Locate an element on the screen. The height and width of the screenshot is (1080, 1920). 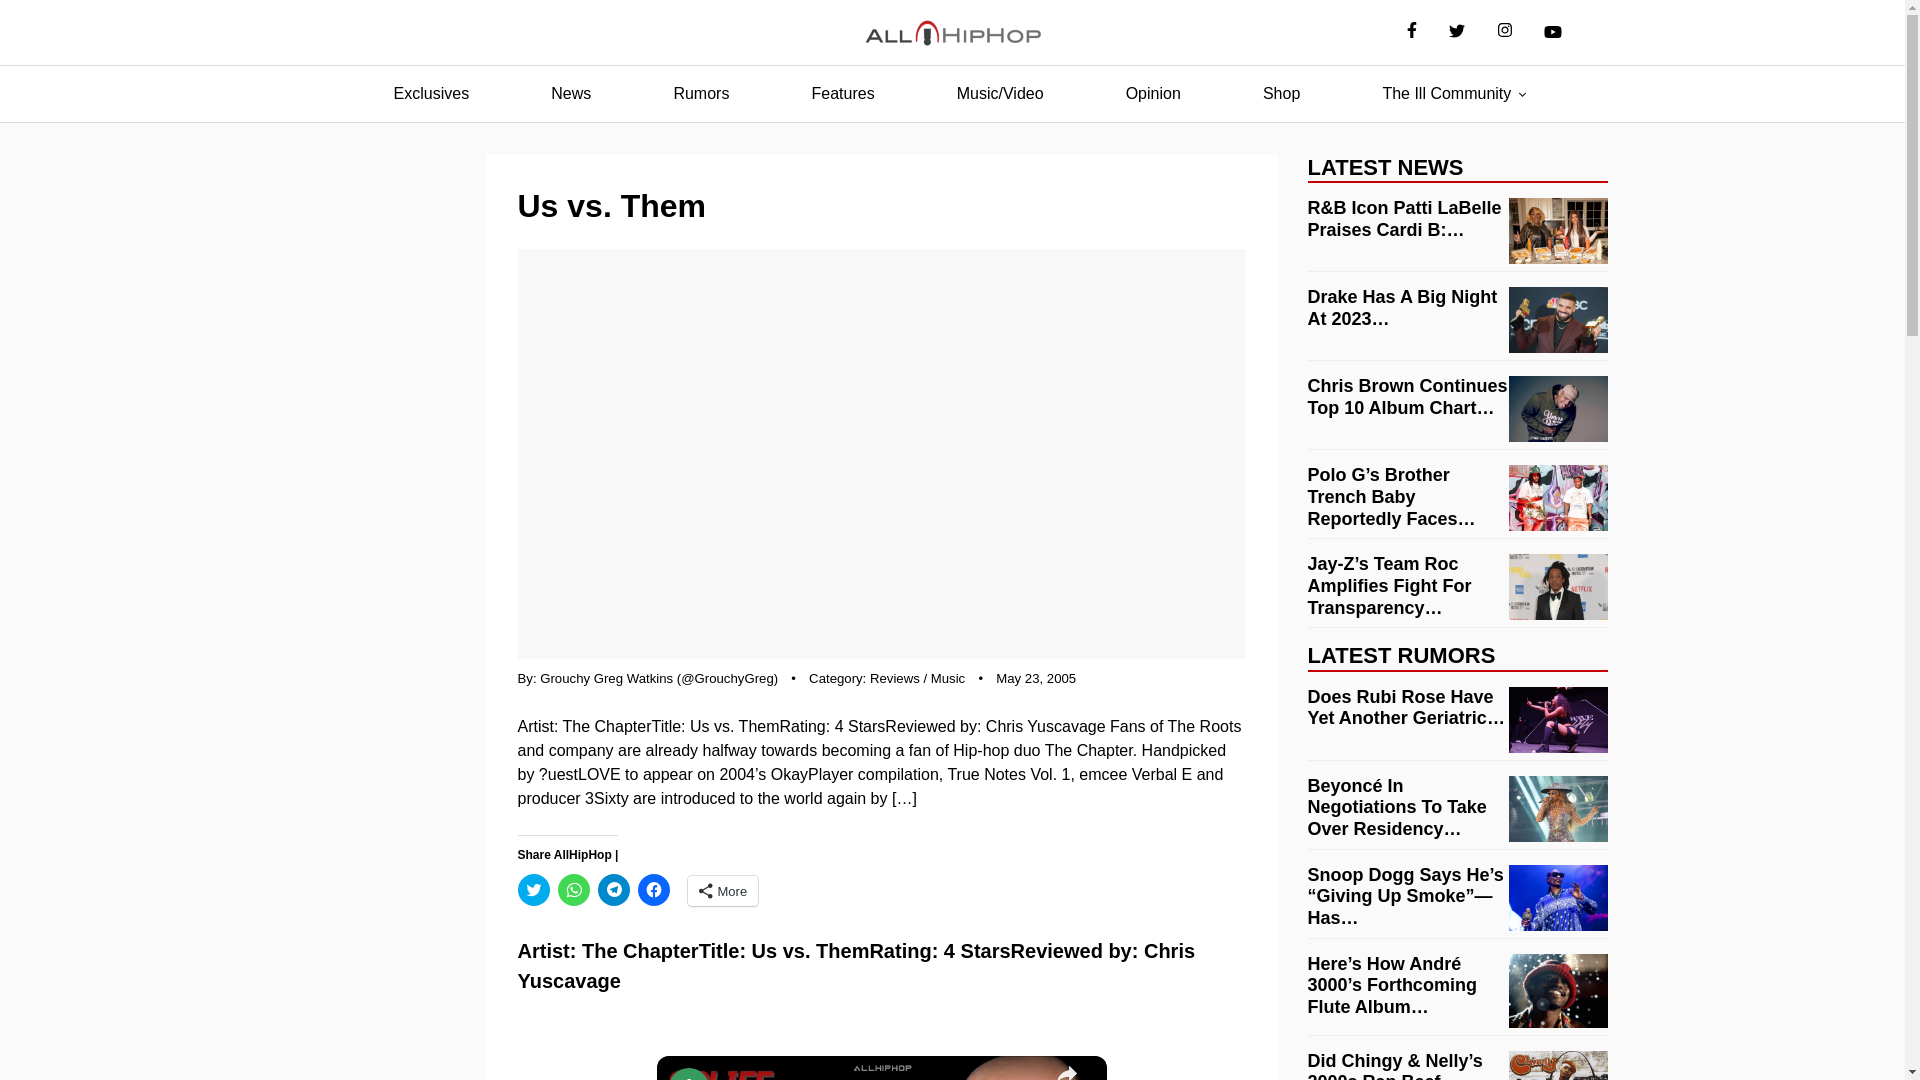
Click to share on Twitter is located at coordinates (534, 890).